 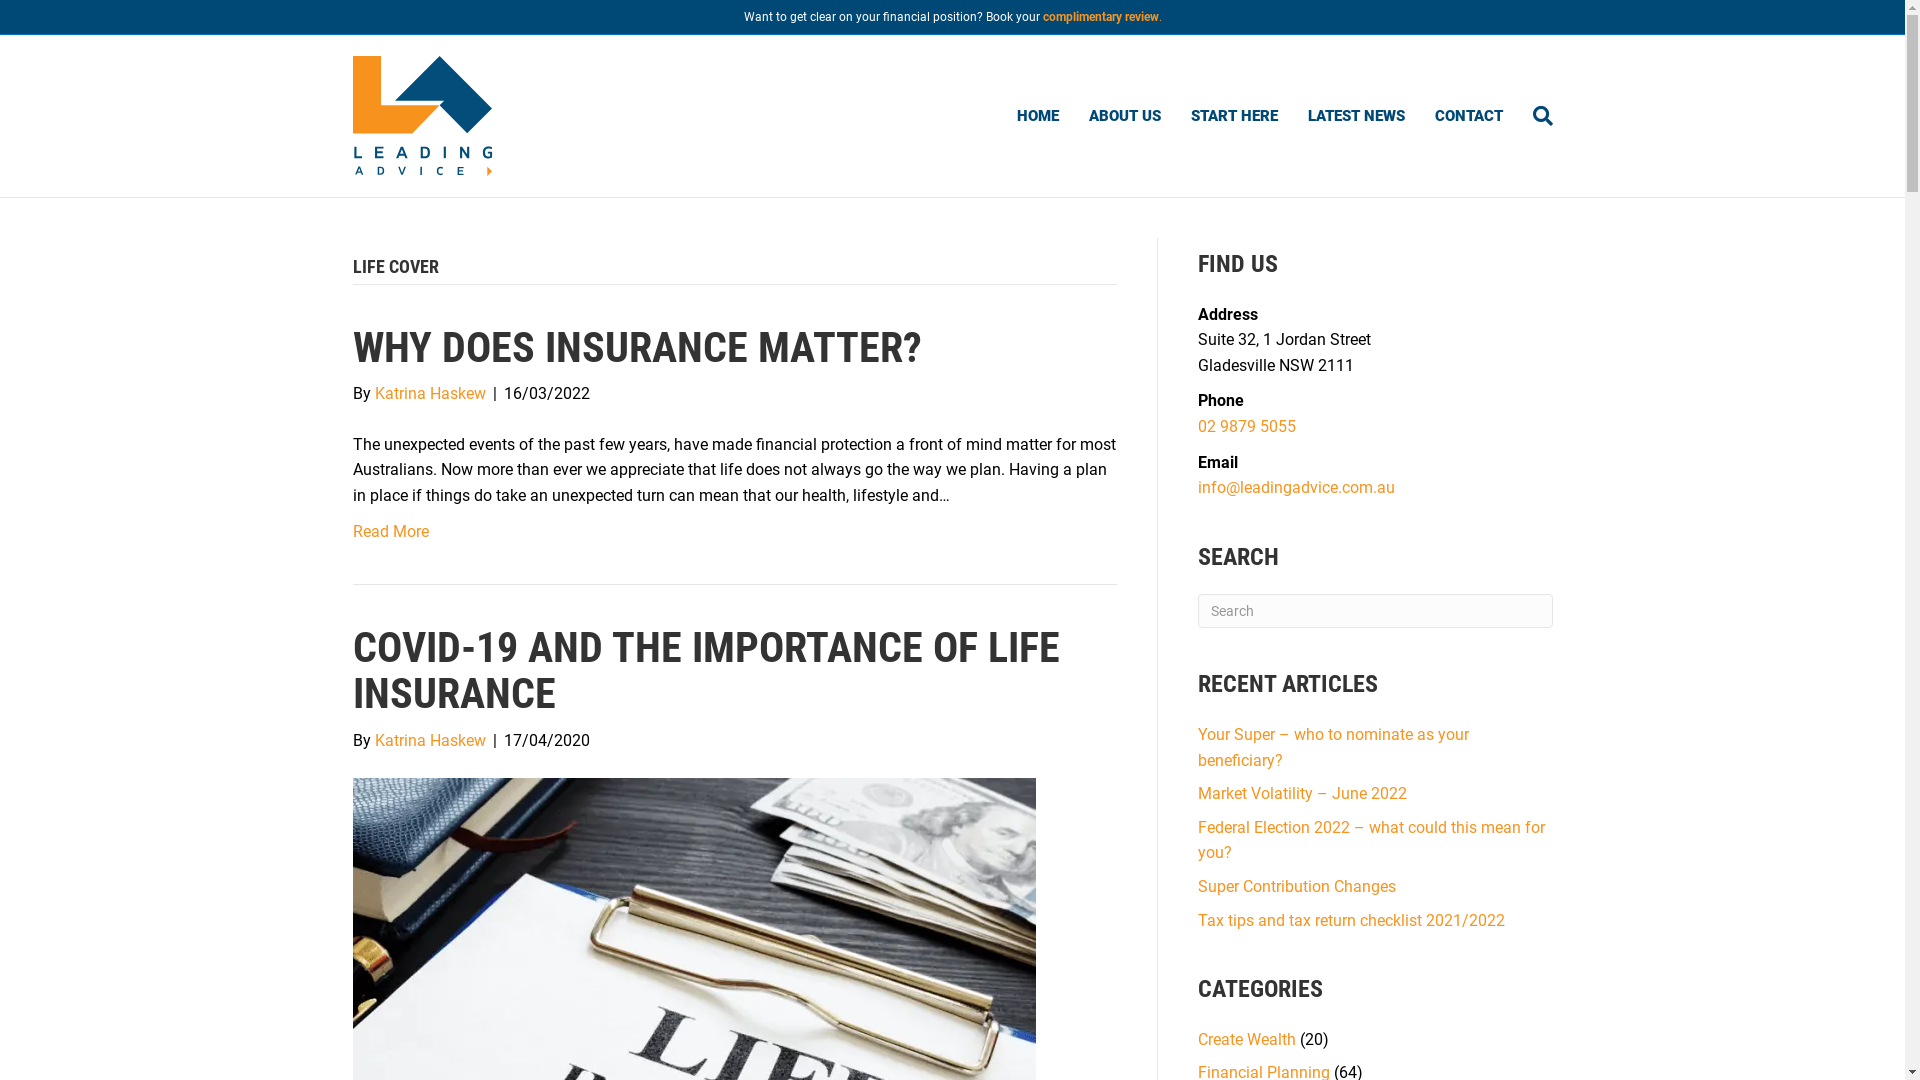 I want to click on Type and press Enter to search., so click(x=1376, y=611).